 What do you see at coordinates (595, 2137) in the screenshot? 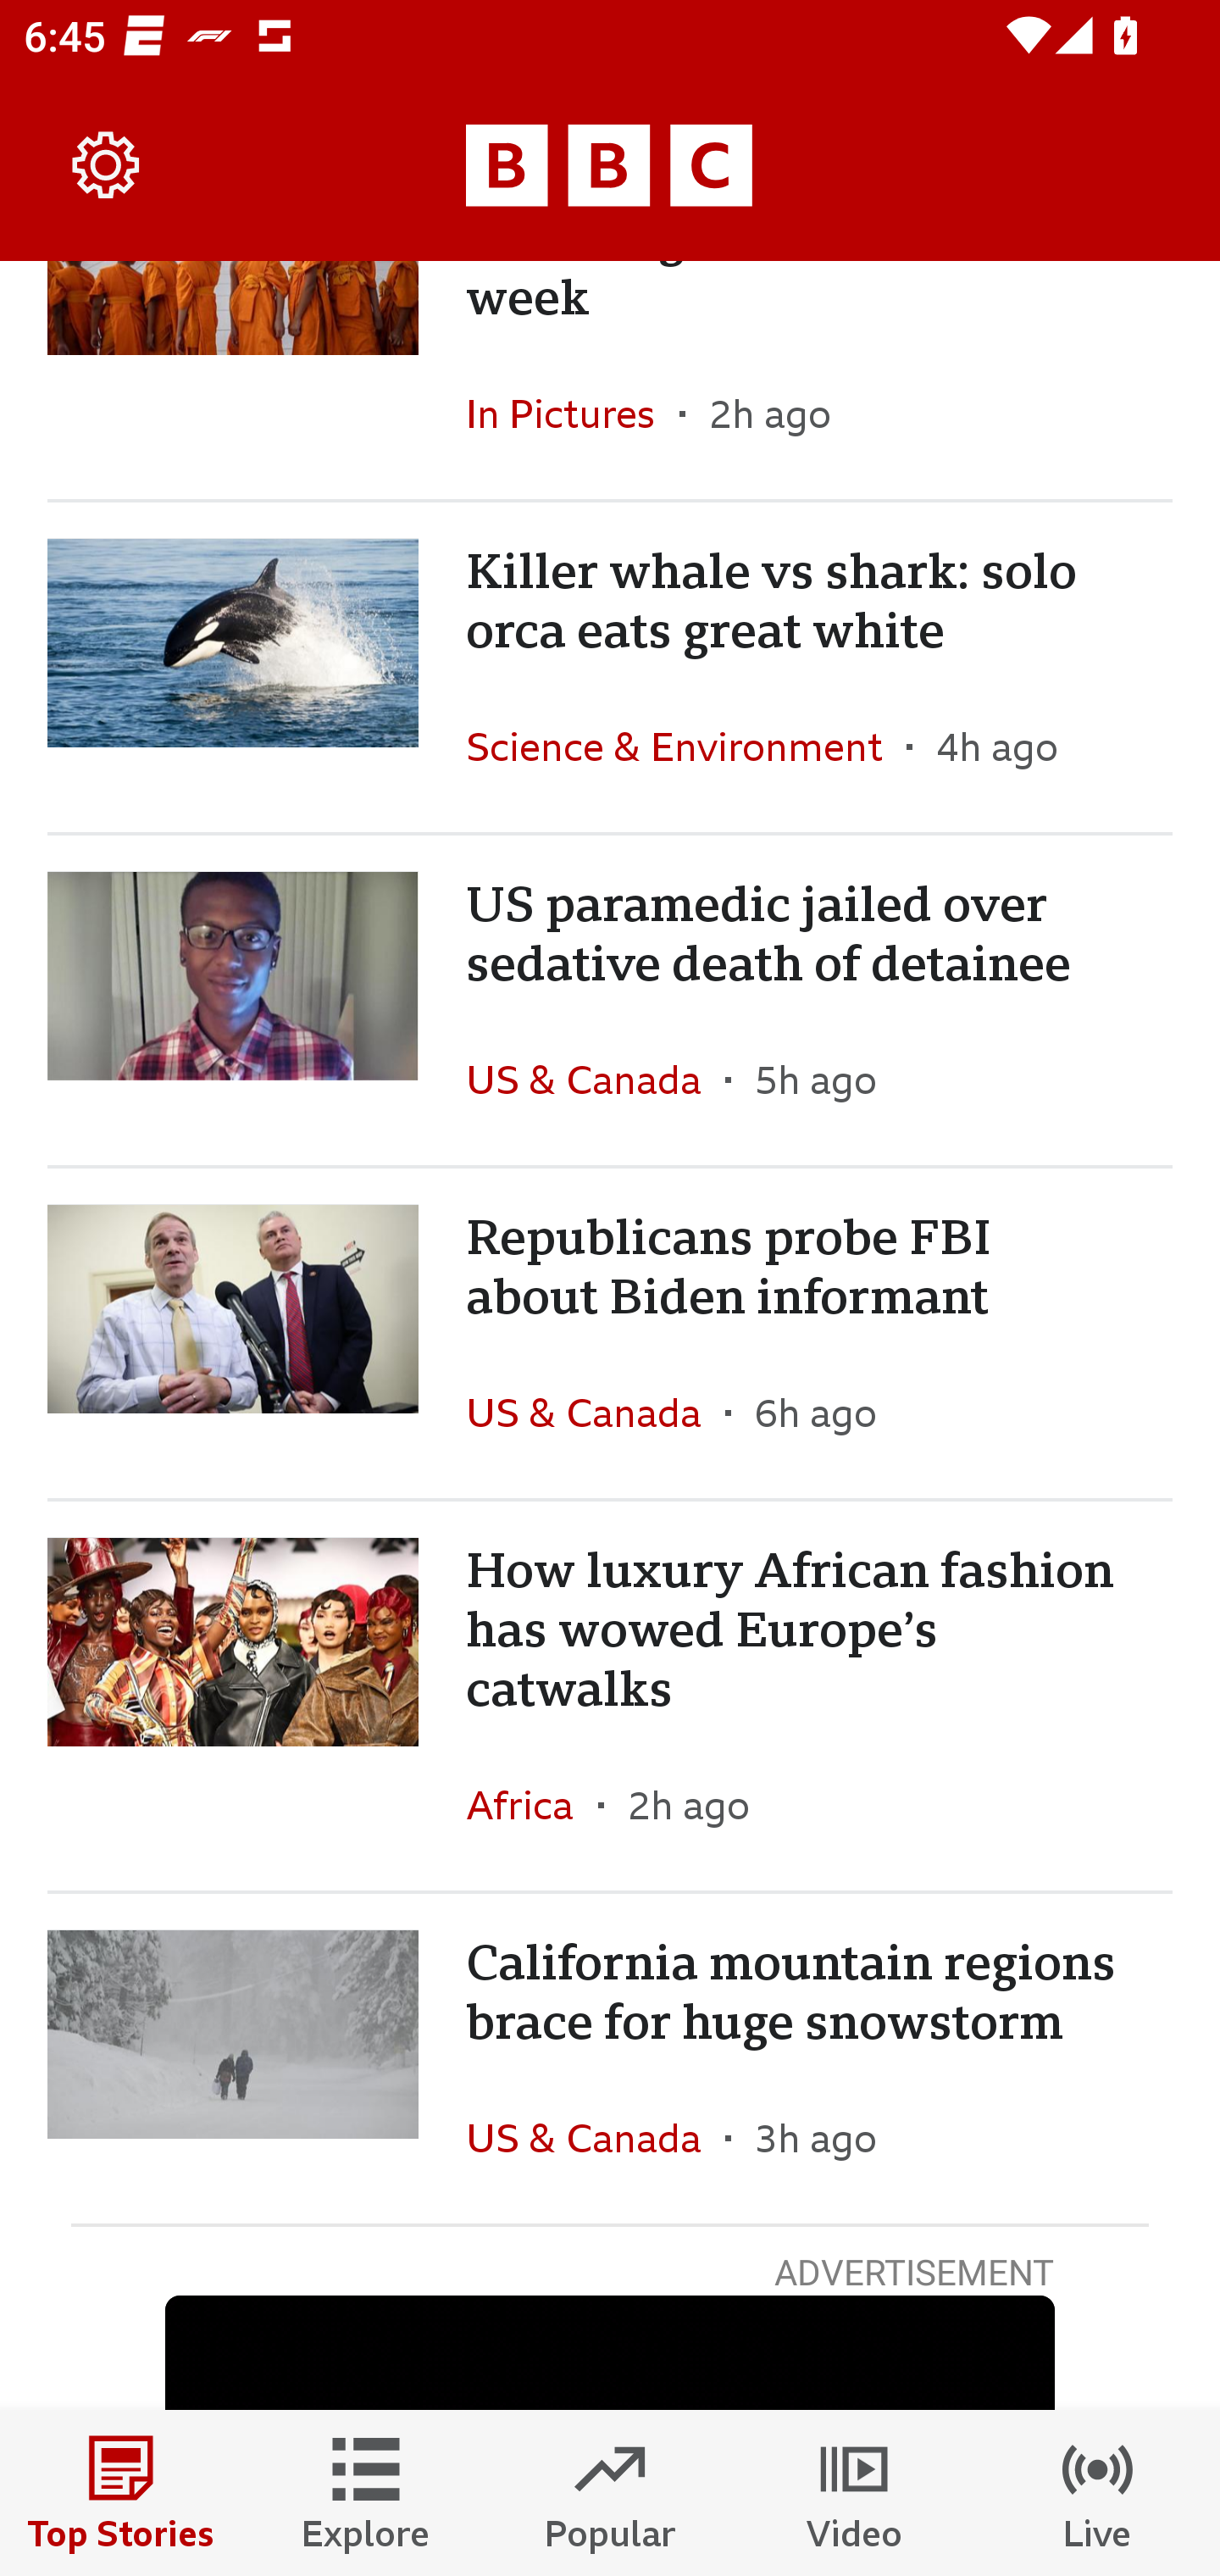
I see `US & Canada In the section US & Canada` at bounding box center [595, 2137].